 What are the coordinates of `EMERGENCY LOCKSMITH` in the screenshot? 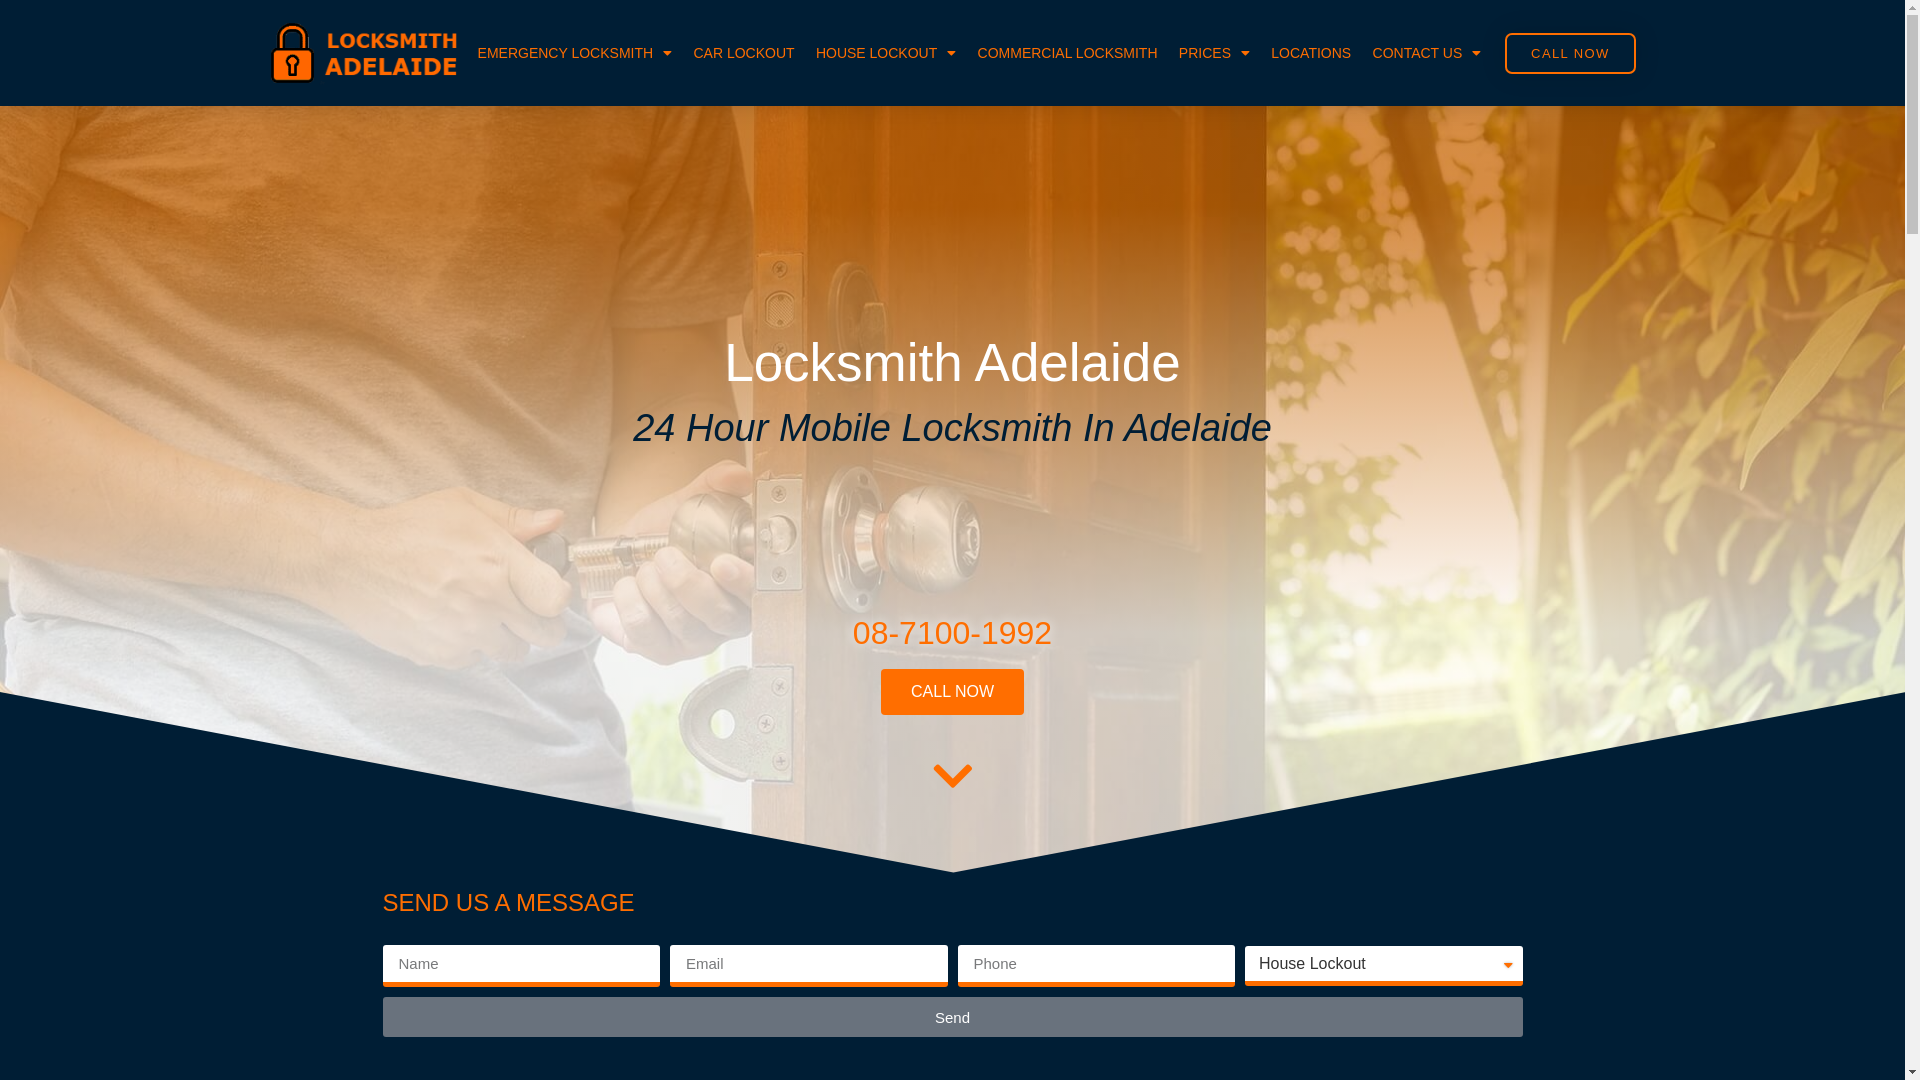 It's located at (575, 53).